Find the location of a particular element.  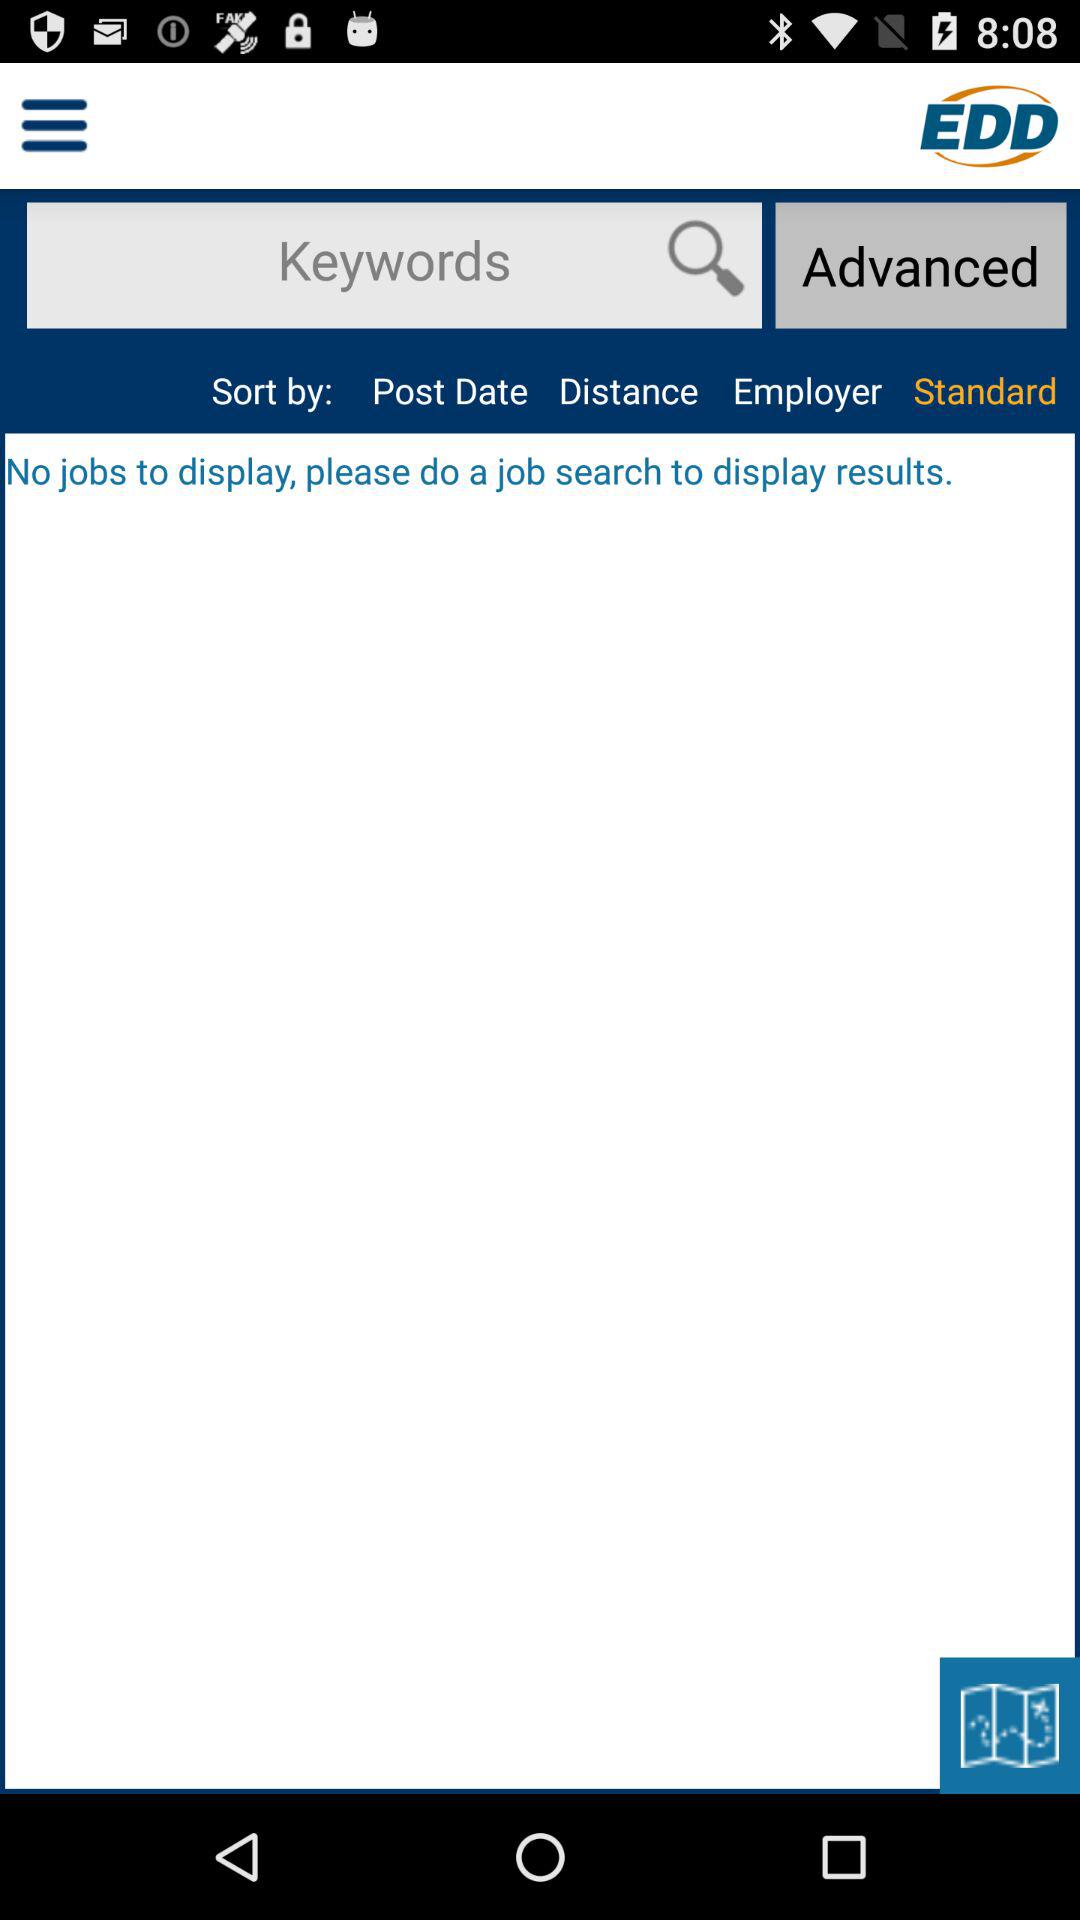

choose item next to post date icon is located at coordinates (628, 390).